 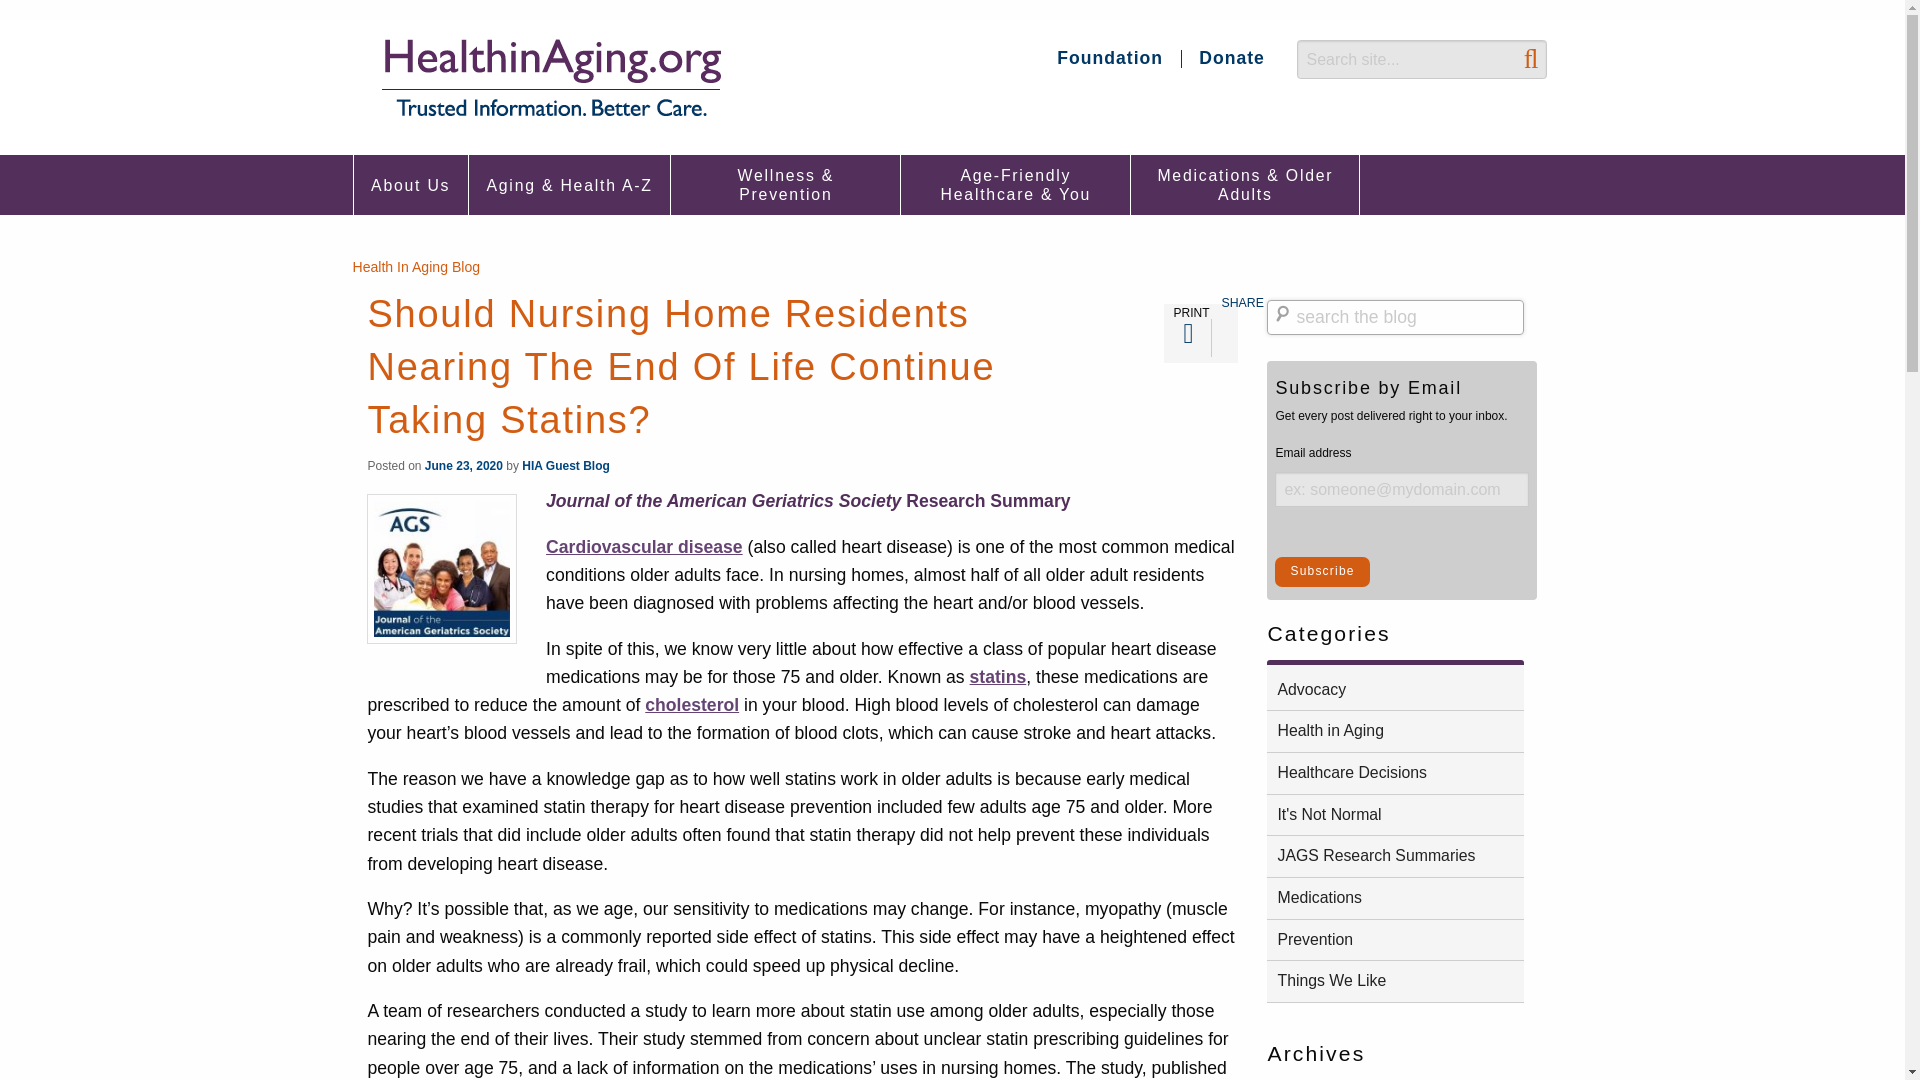 What do you see at coordinates (1192, 338) in the screenshot?
I see `Print` at bounding box center [1192, 338].